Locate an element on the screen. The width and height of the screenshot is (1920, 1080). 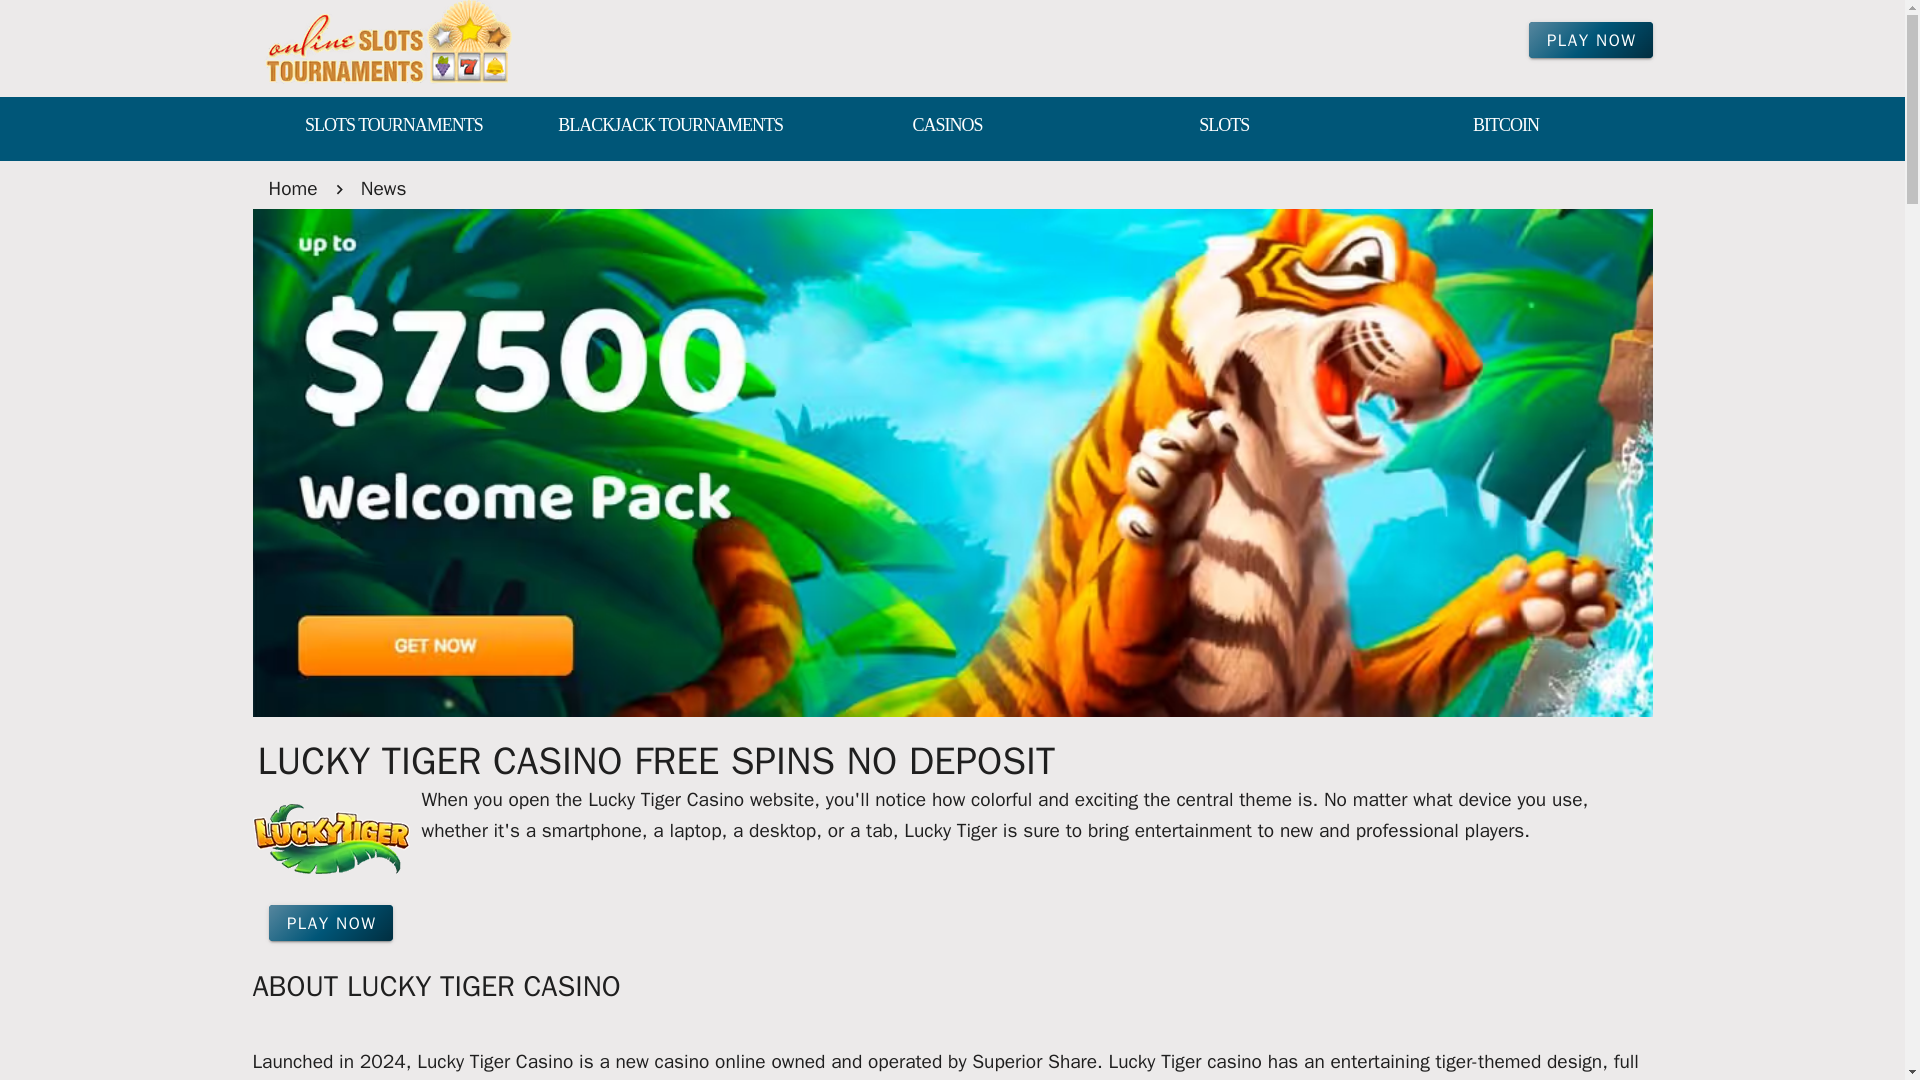
Home is located at coordinates (292, 188).